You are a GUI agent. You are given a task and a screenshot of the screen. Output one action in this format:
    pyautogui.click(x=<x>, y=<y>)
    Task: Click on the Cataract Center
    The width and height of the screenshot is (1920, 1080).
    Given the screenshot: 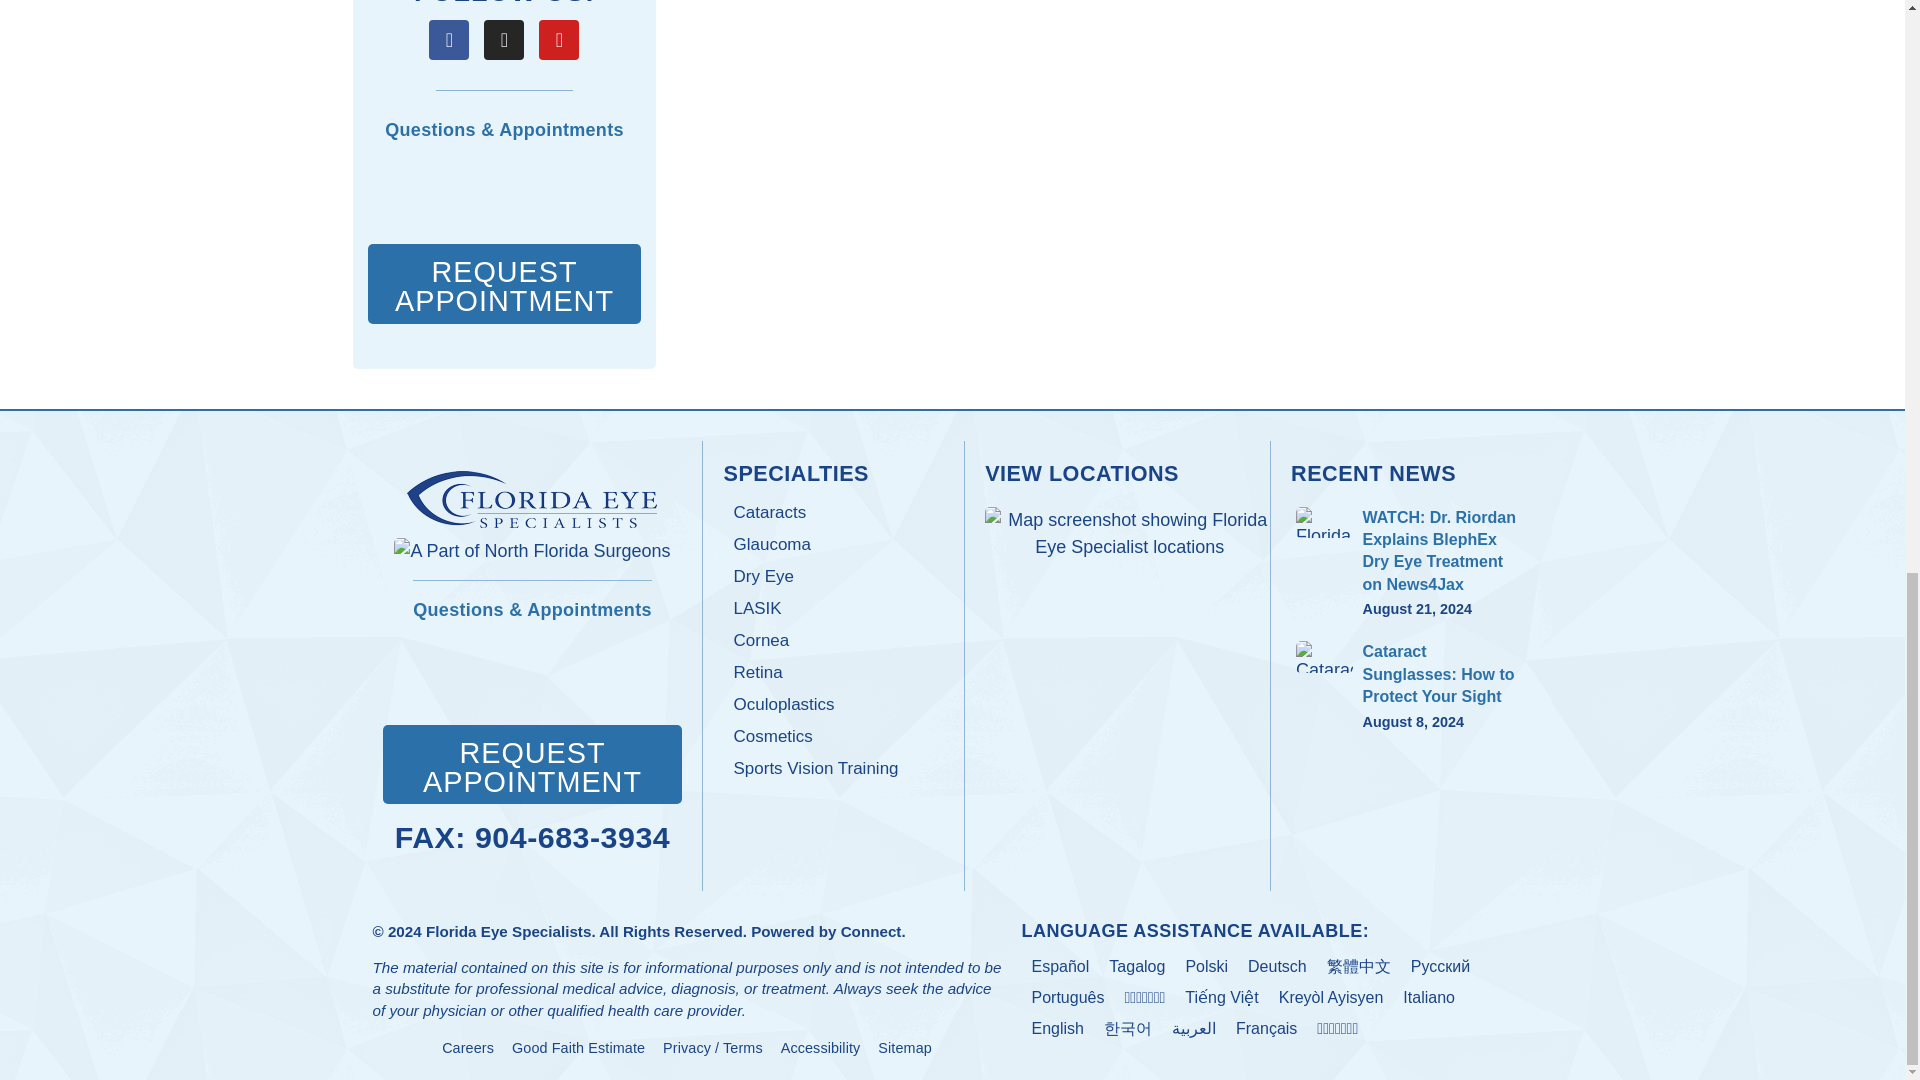 What is the action you would take?
    pyautogui.click(x=834, y=512)
    